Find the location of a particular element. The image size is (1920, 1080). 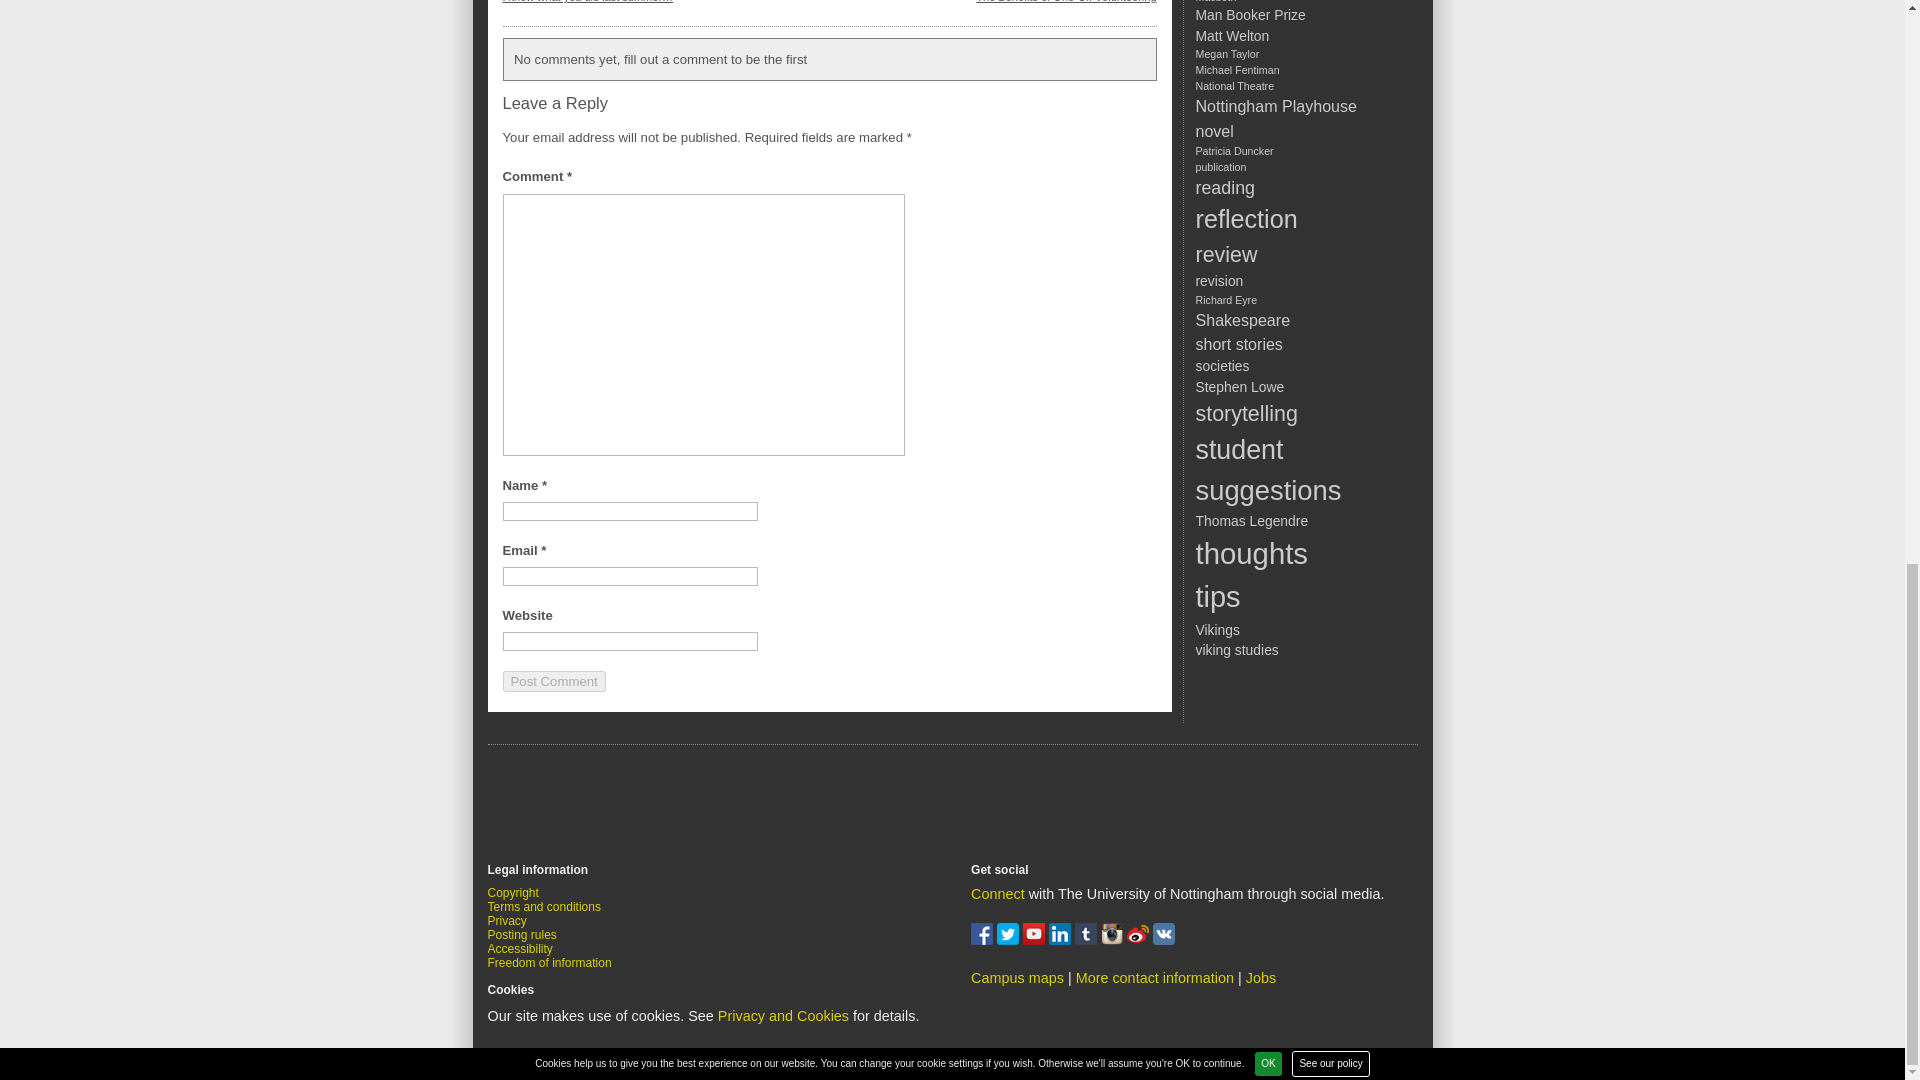

Watch us on You Tube is located at coordinates (1036, 940).